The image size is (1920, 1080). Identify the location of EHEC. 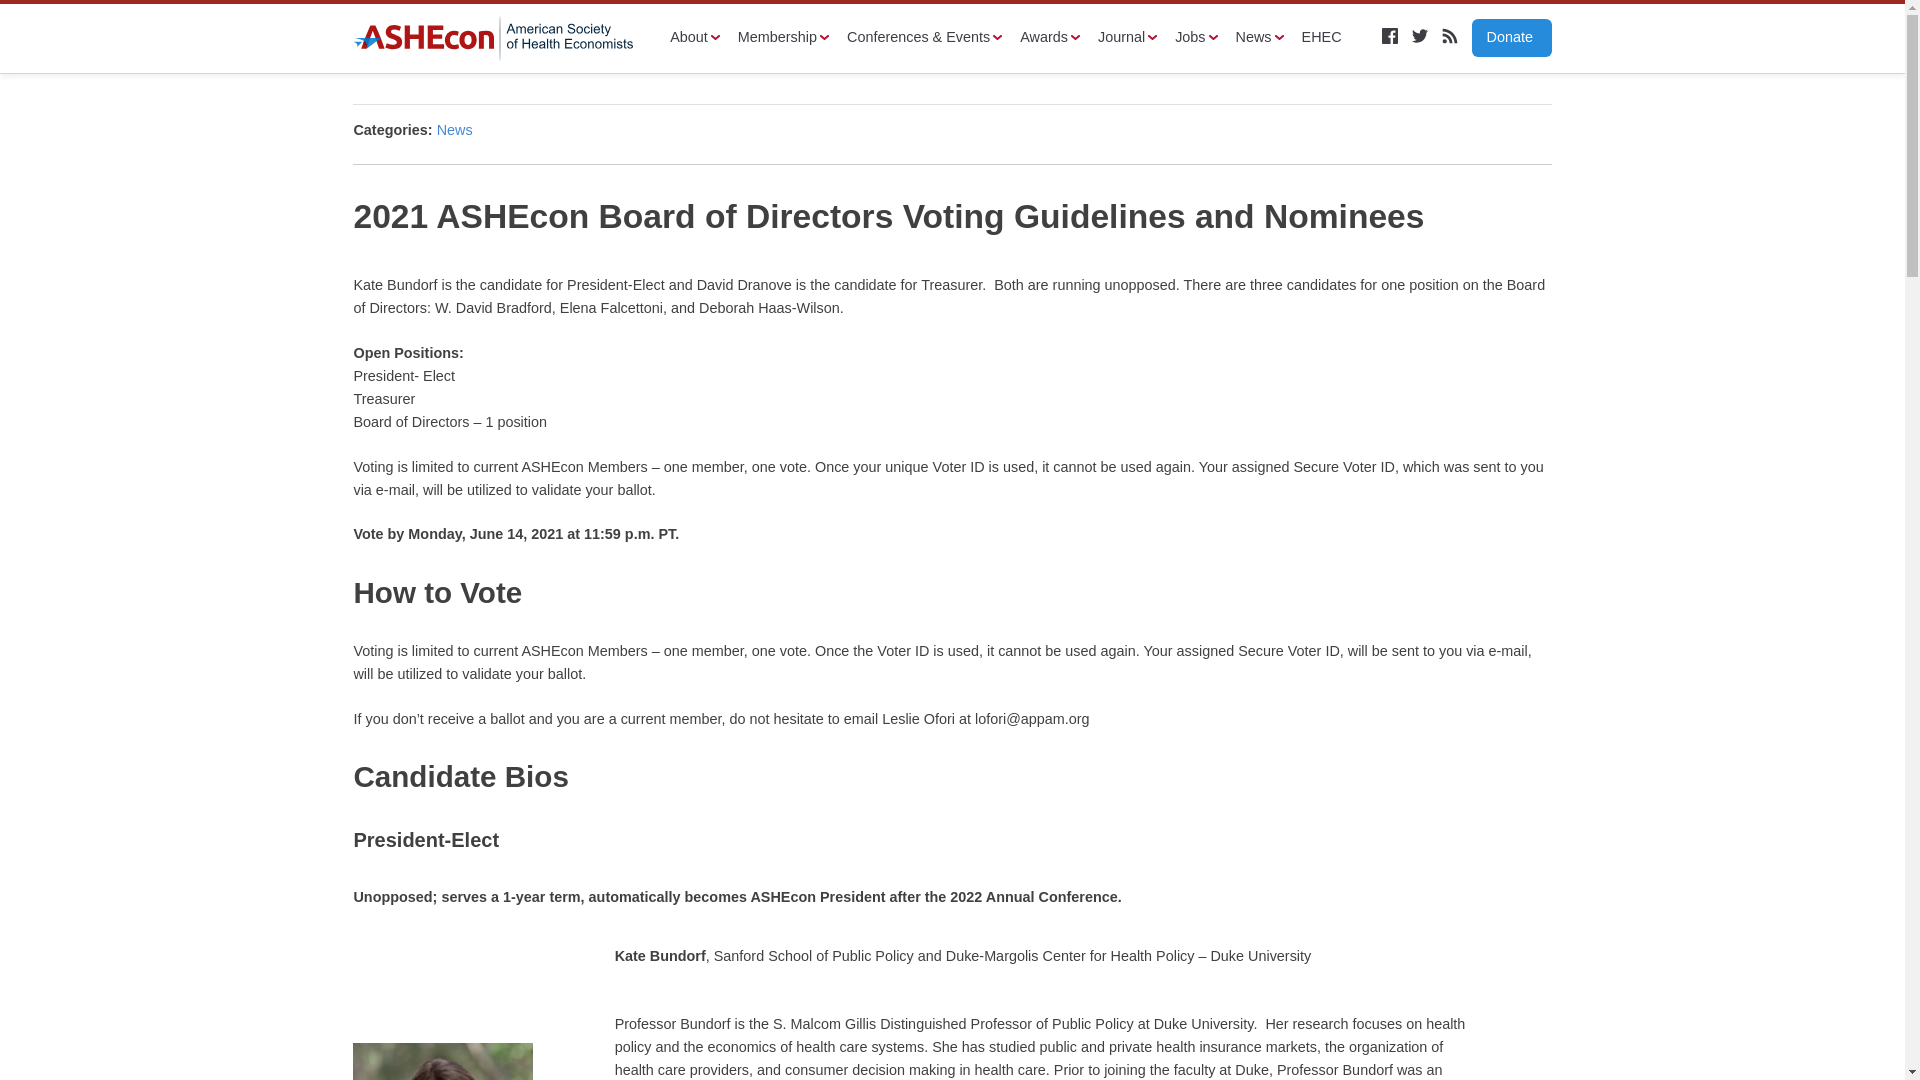
(1327, 38).